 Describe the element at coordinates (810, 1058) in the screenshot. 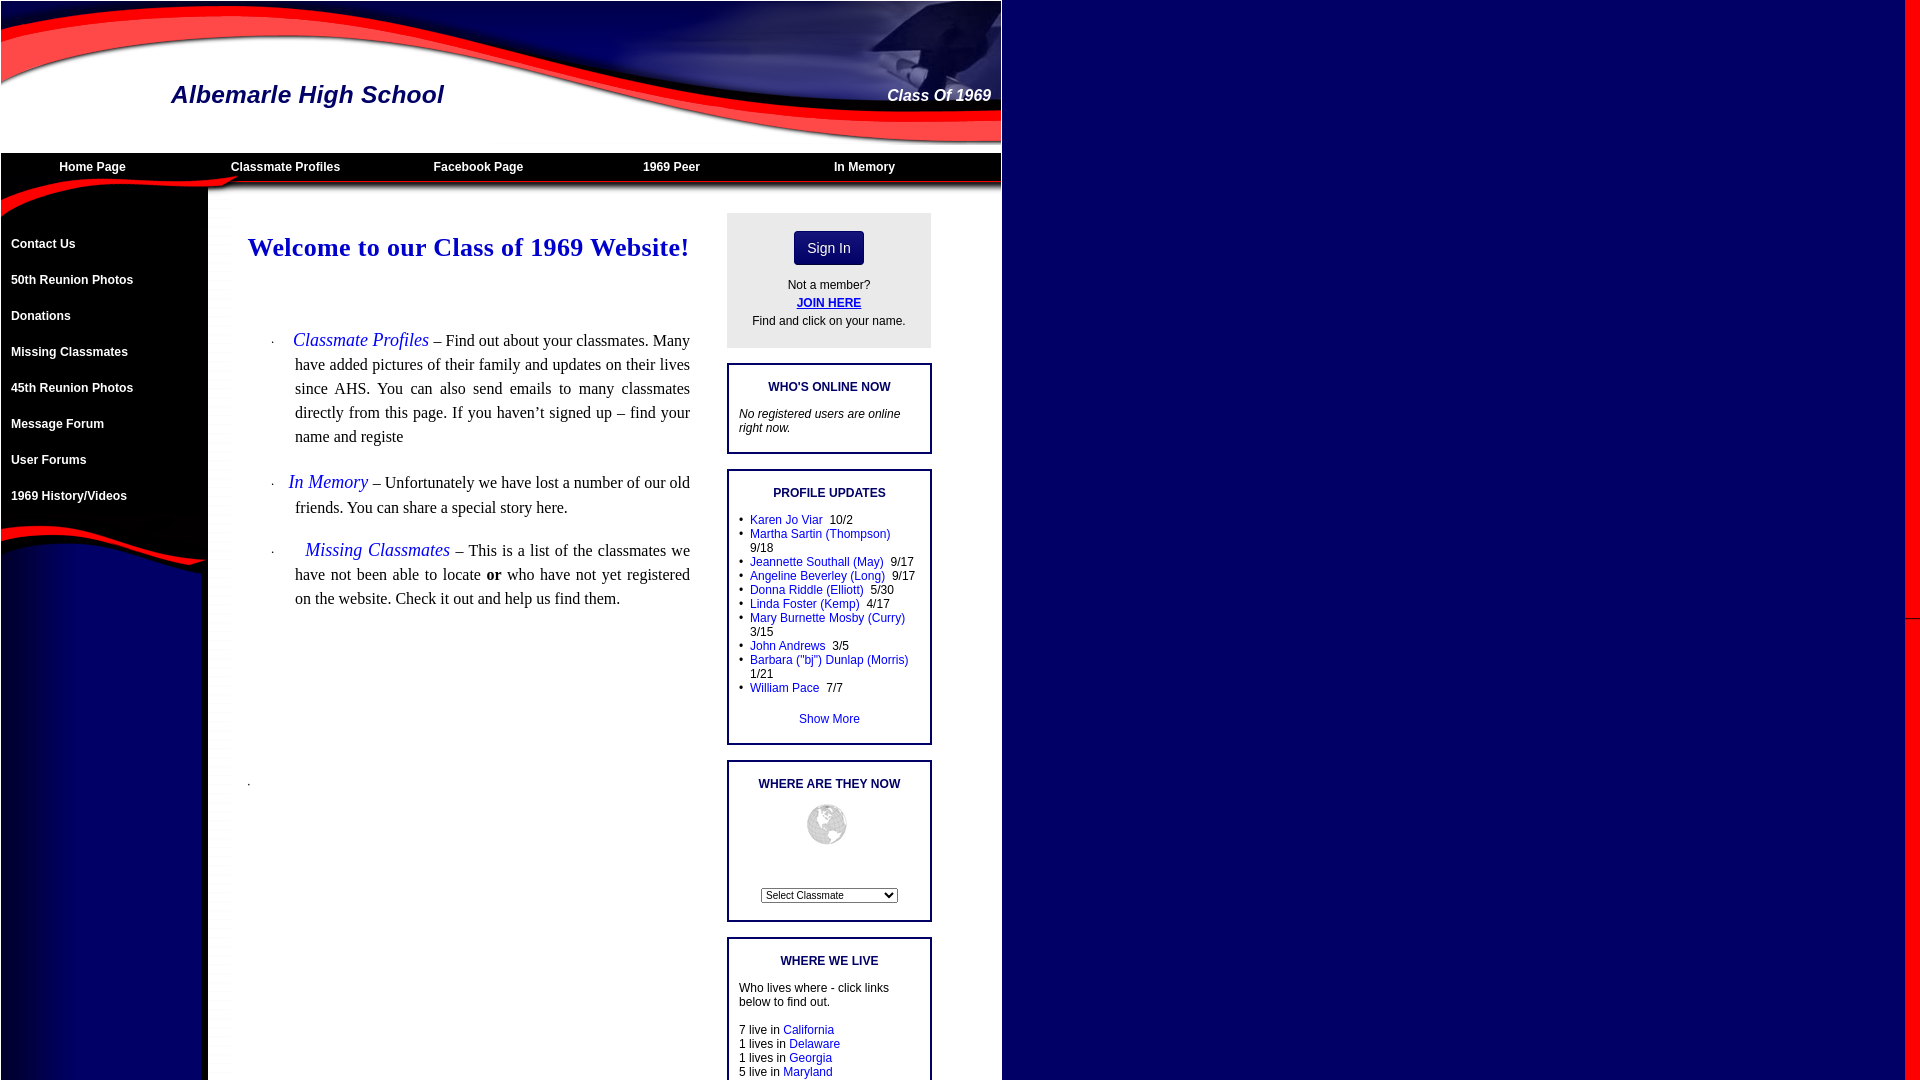

I see `Georgia` at that location.